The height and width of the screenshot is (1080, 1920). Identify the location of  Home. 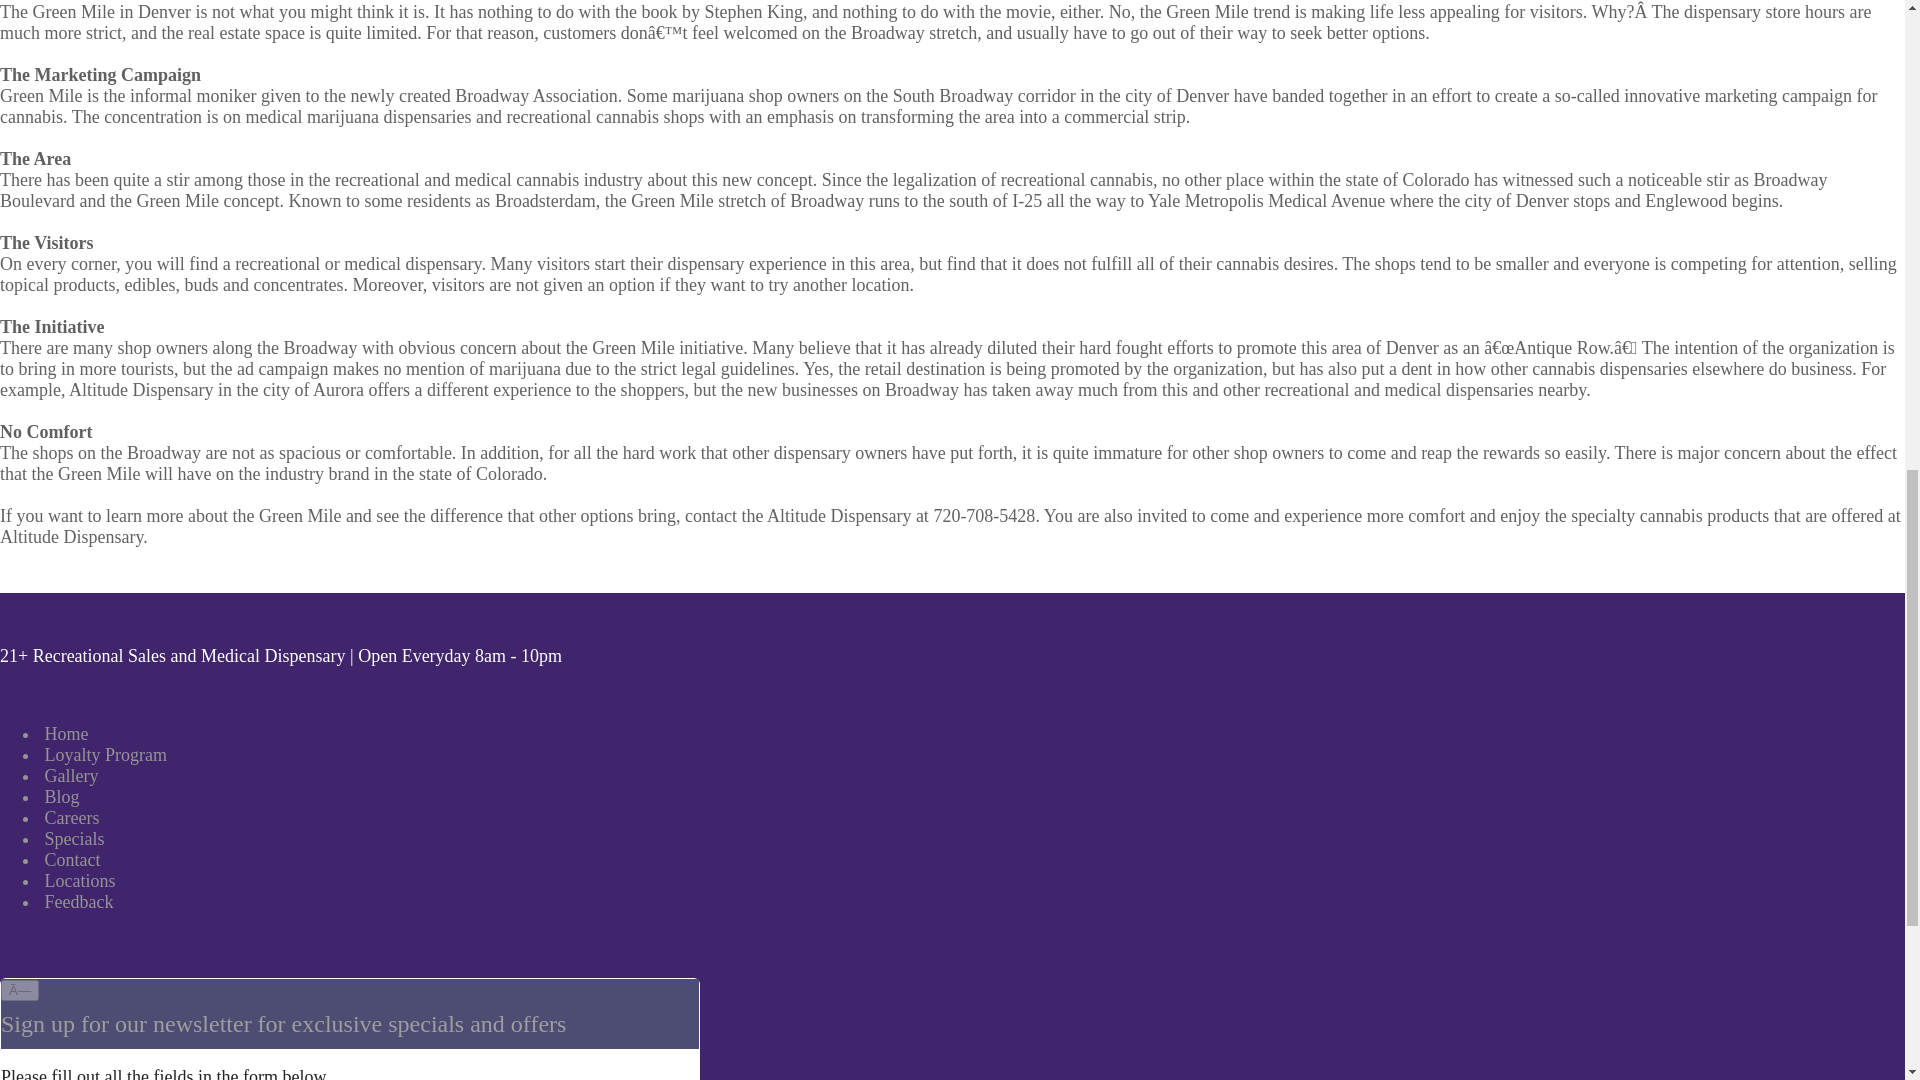
(64, 734).